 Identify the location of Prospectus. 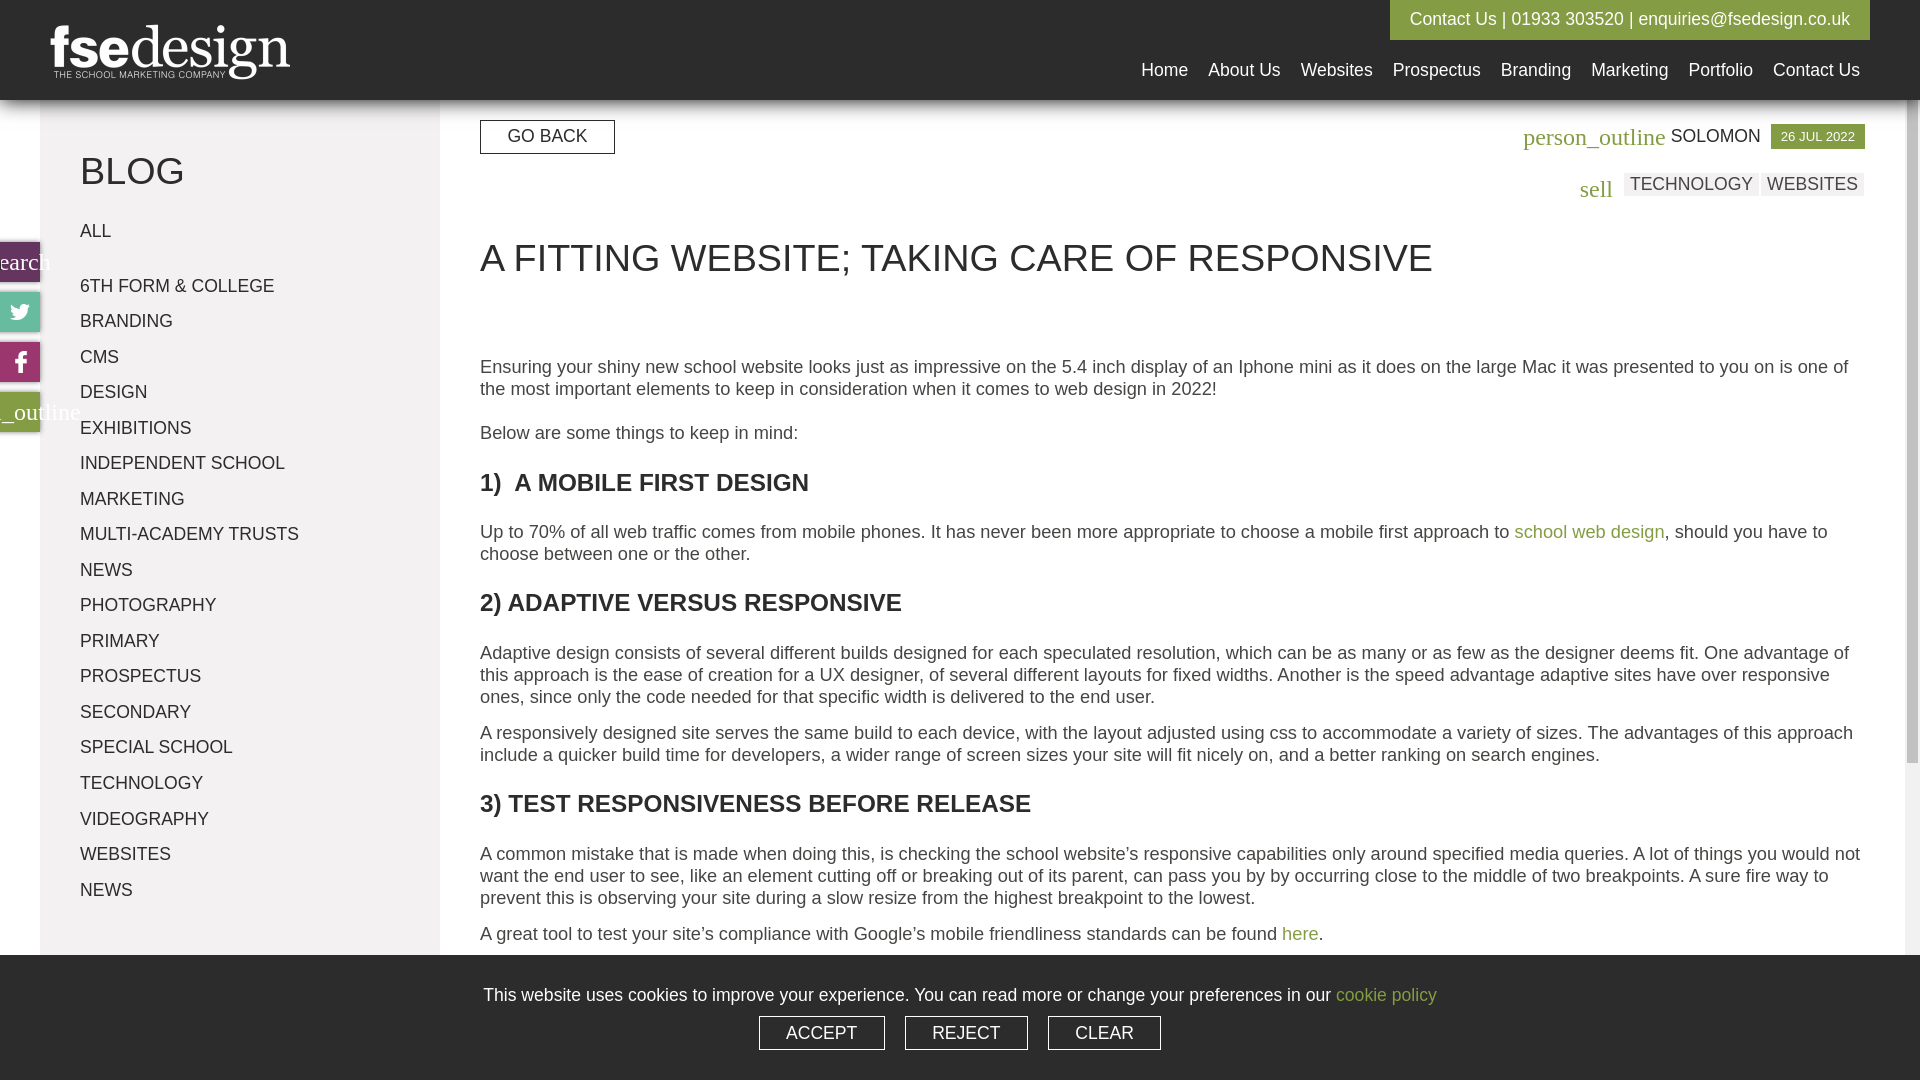
(1436, 50).